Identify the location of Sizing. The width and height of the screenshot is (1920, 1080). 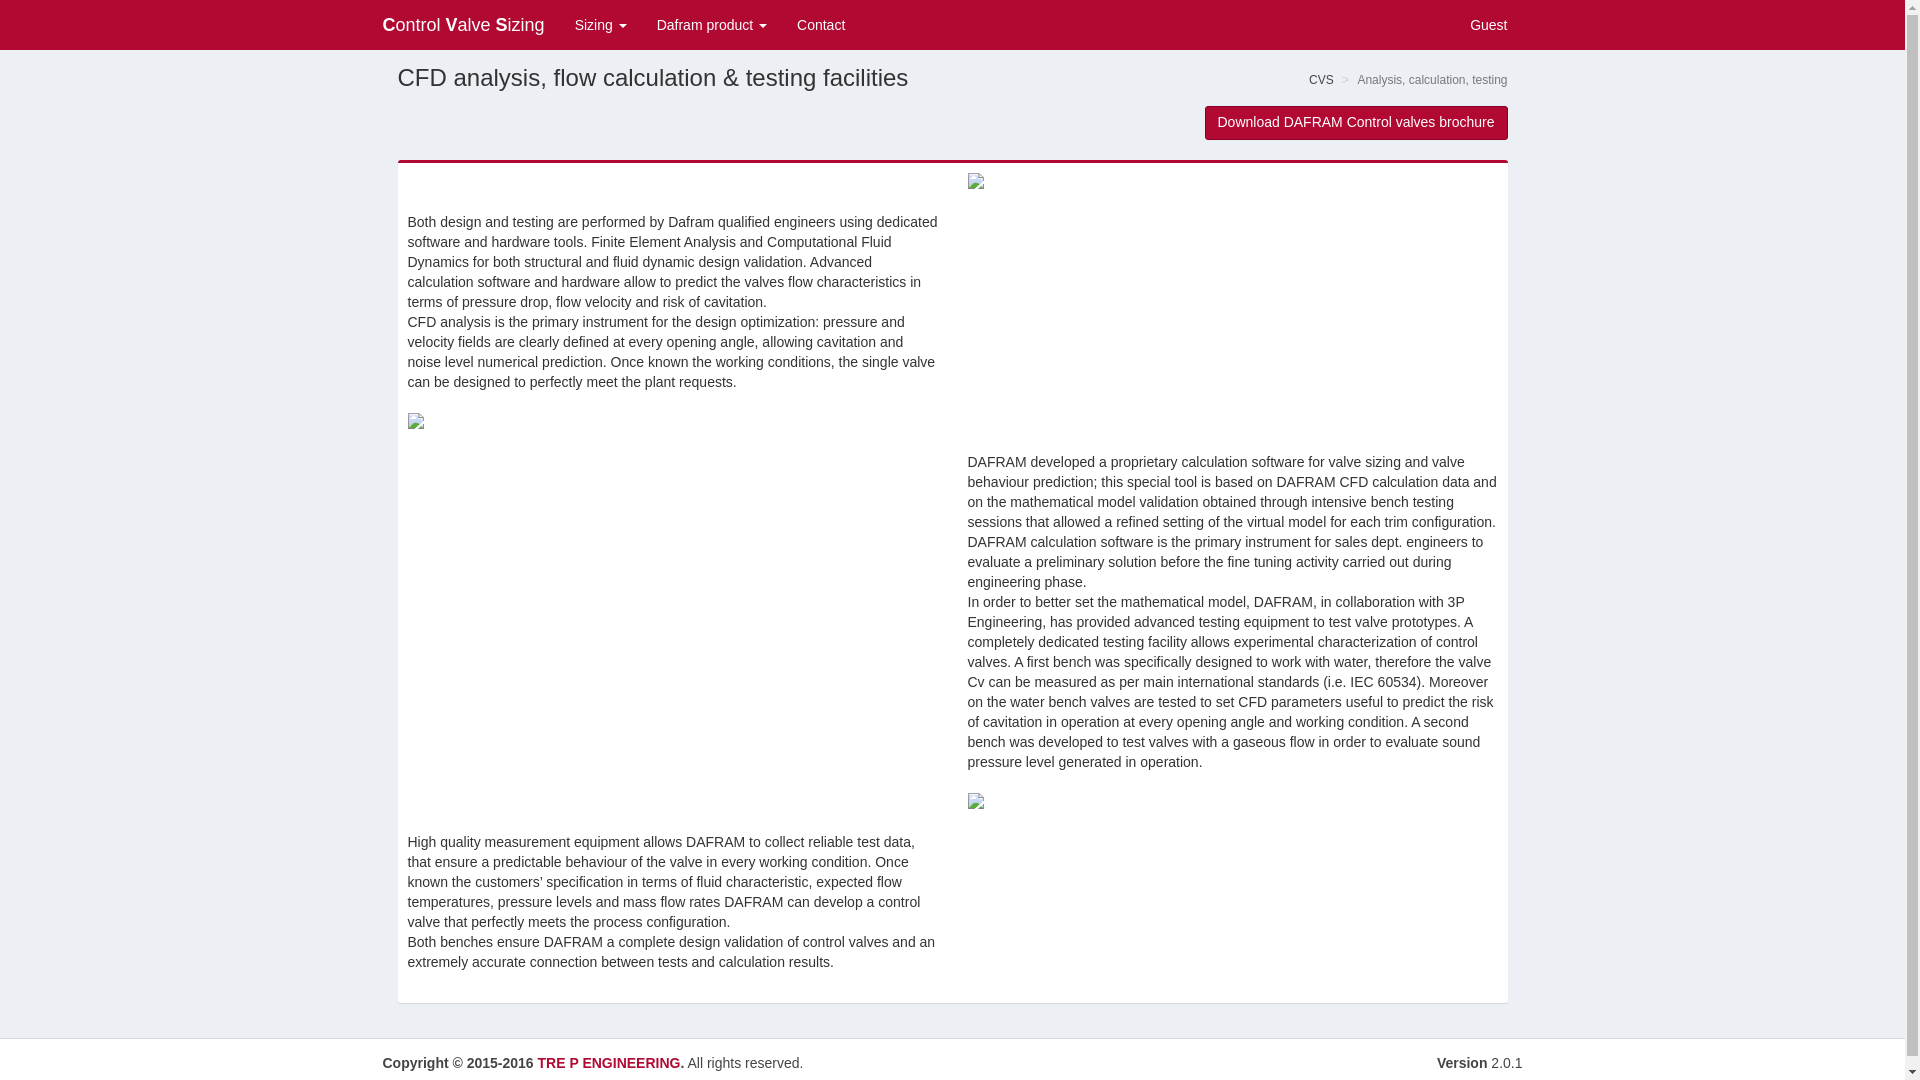
(600, 24).